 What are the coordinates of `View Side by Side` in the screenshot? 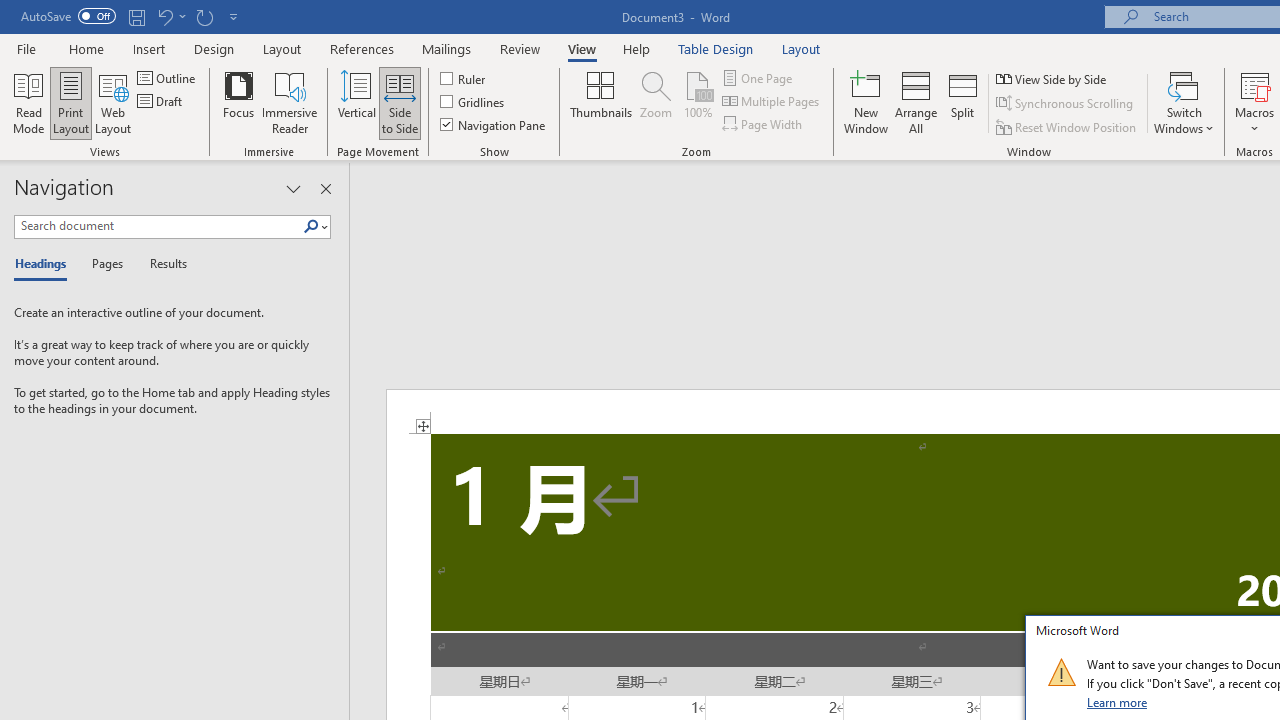 It's located at (1053, 78).